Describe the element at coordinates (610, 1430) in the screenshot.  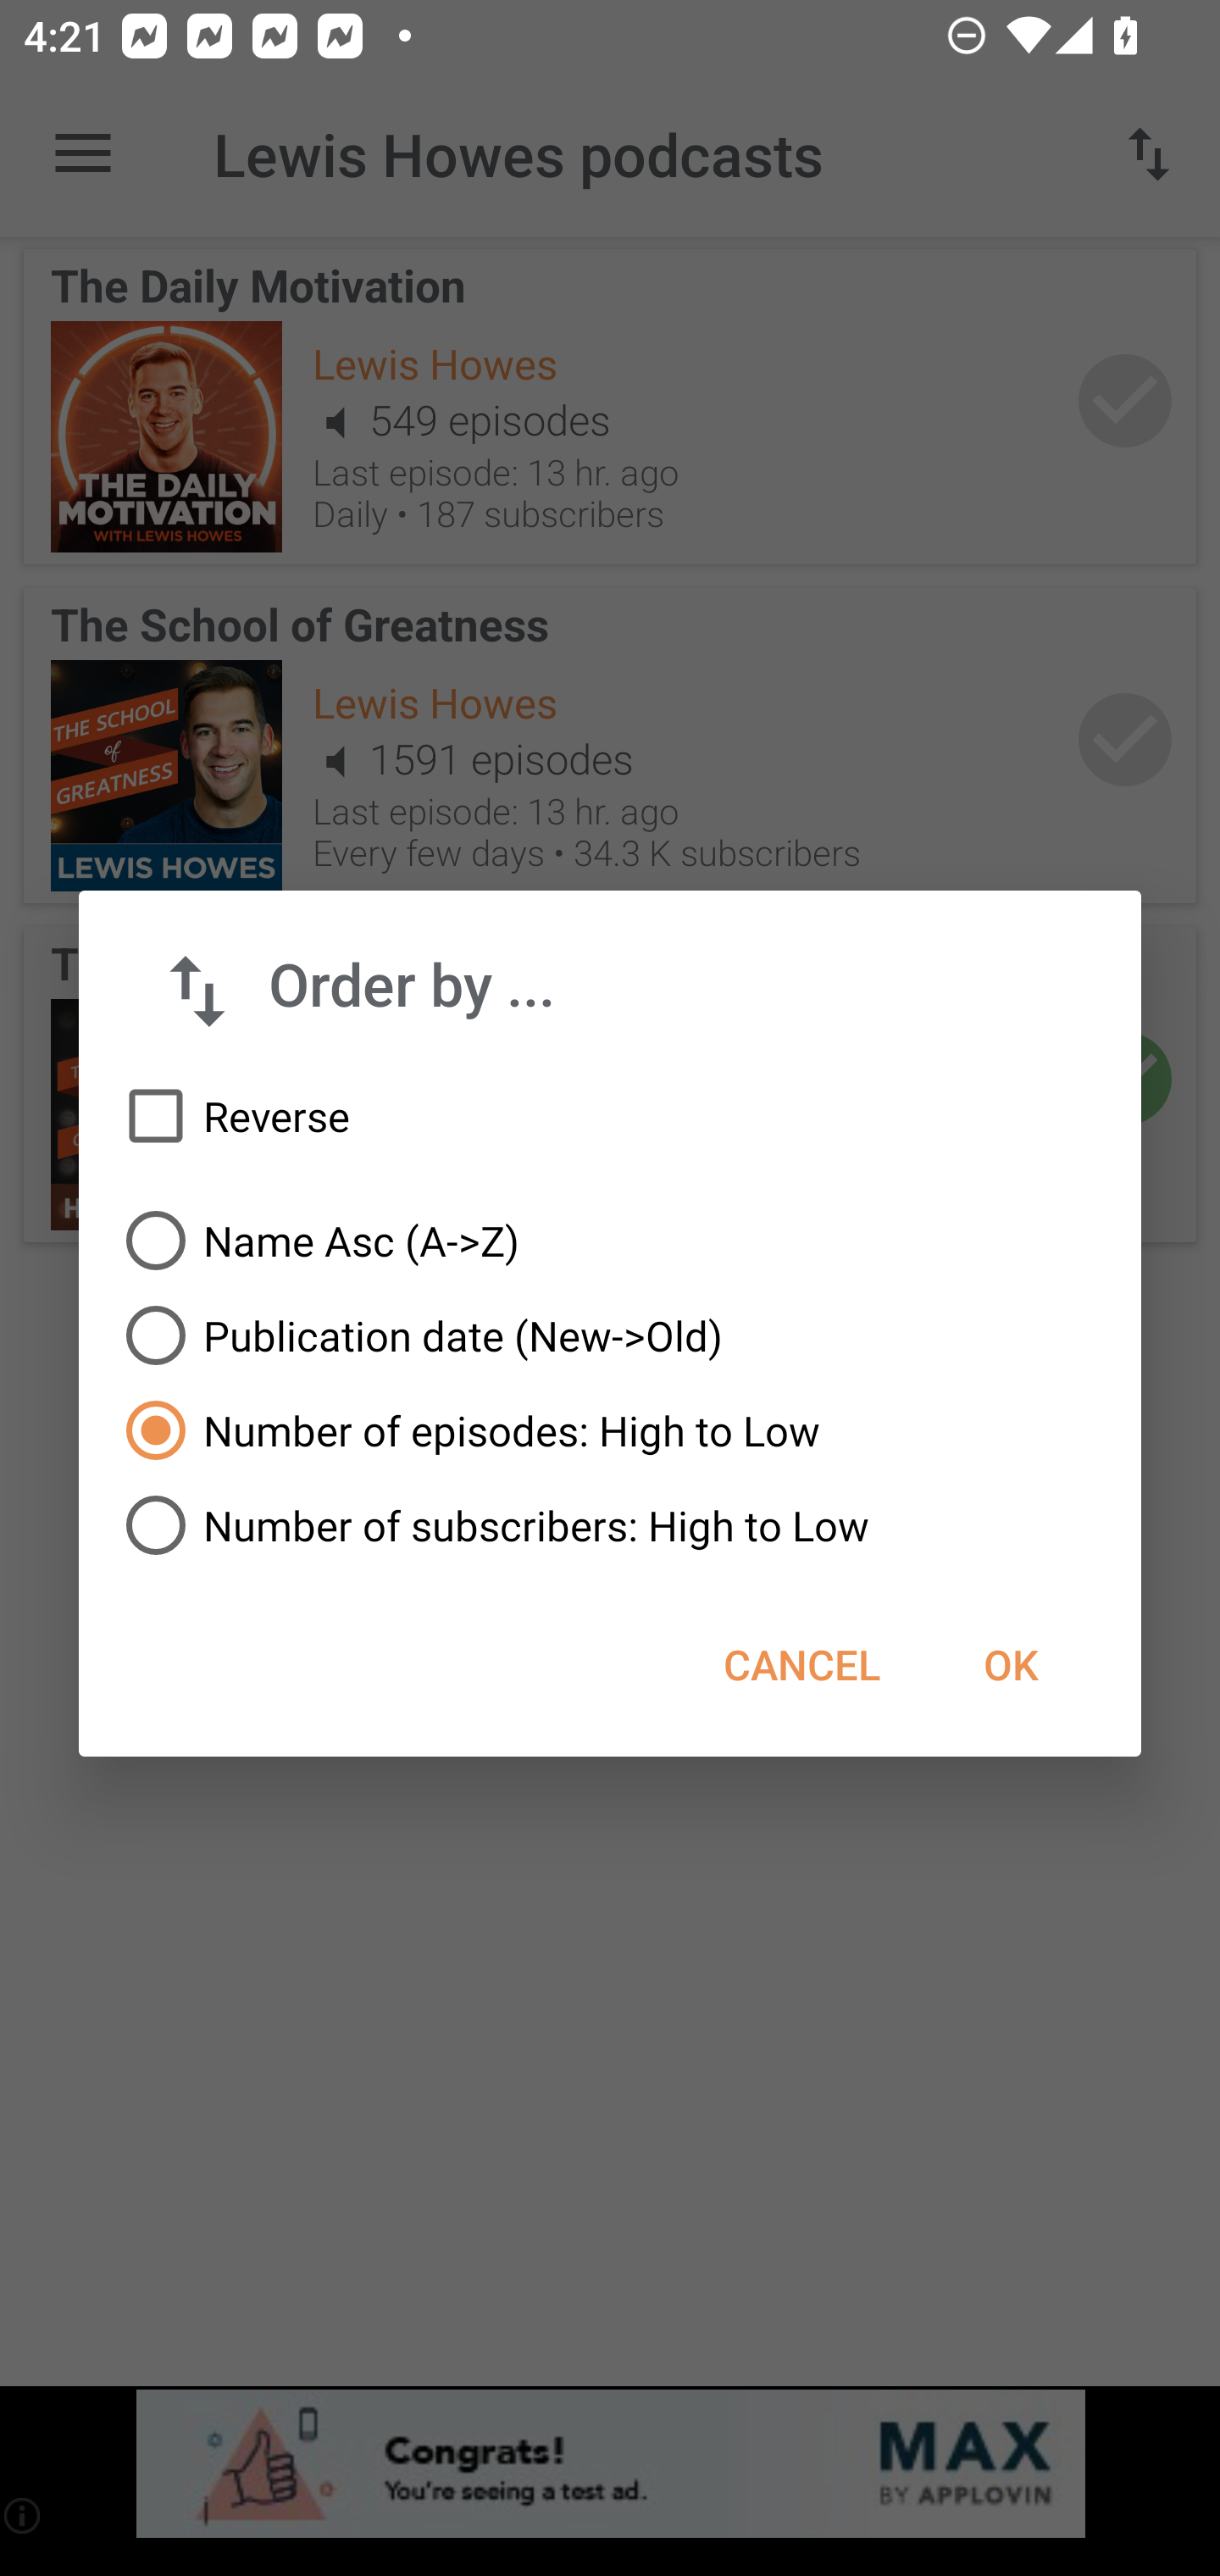
I see `Number of episodes: High to Low` at that location.